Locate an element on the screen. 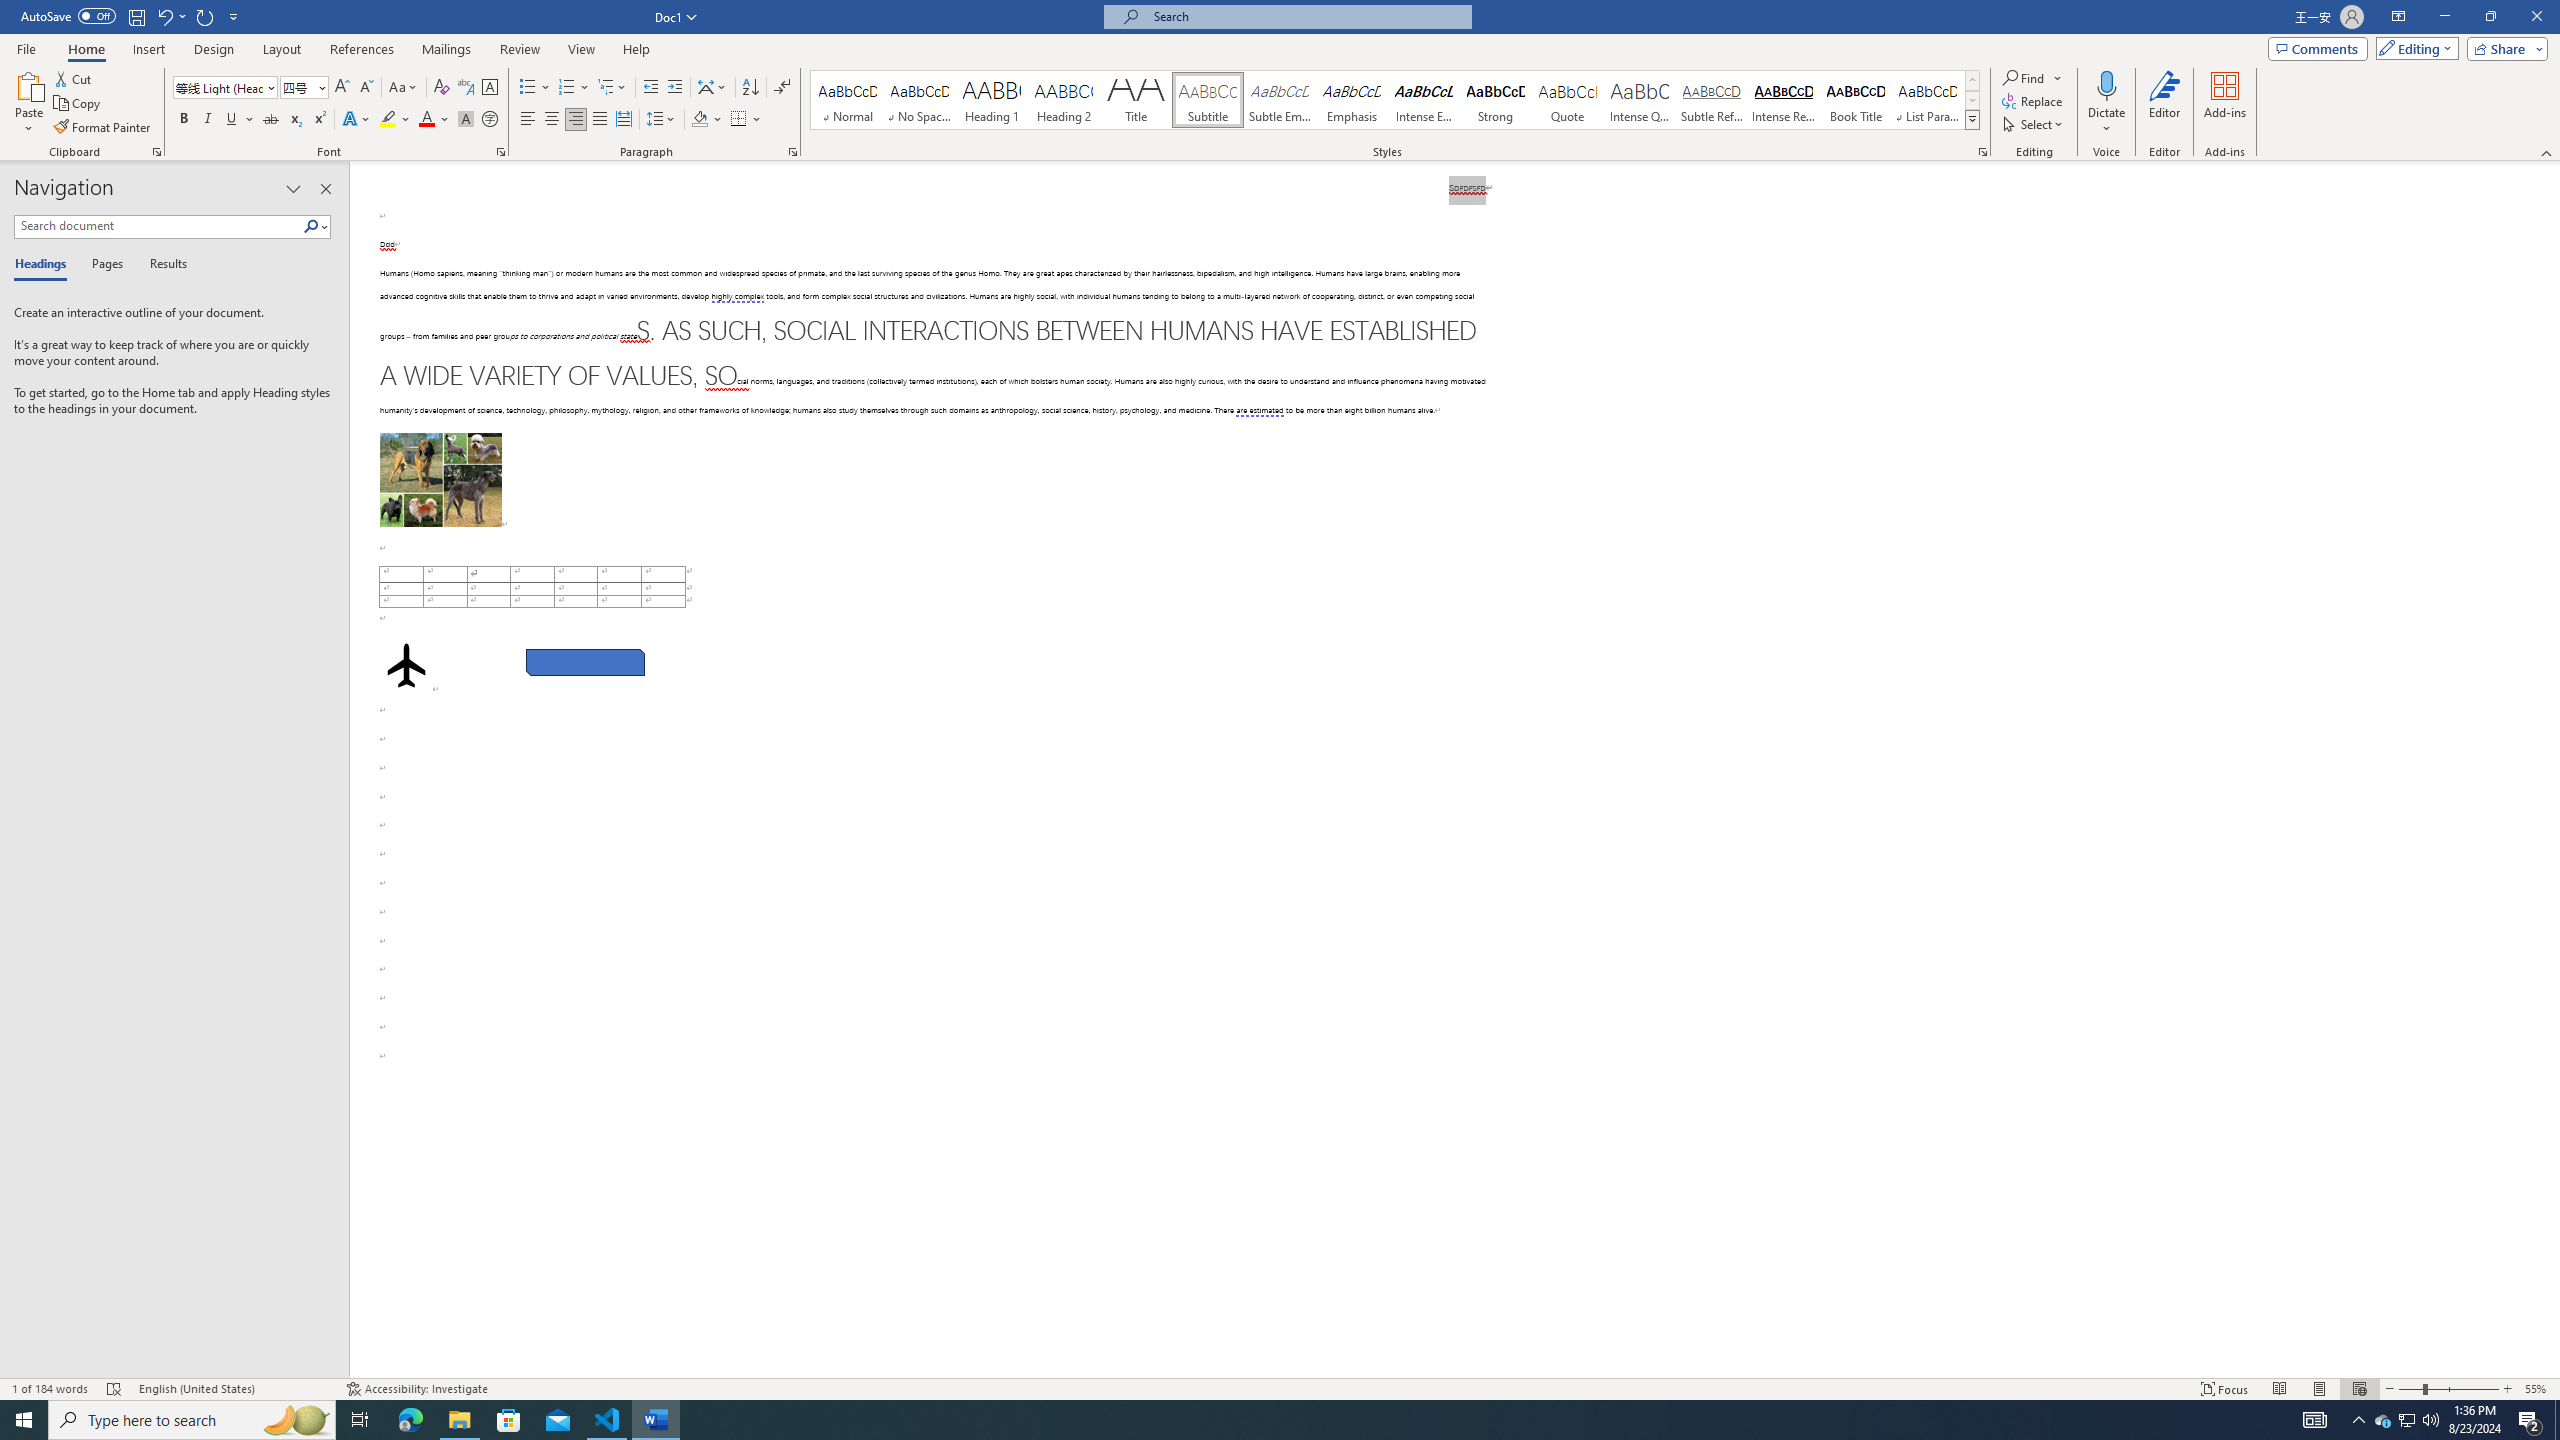 The width and height of the screenshot is (2560, 1440). Comments is located at coordinates (2318, 48).